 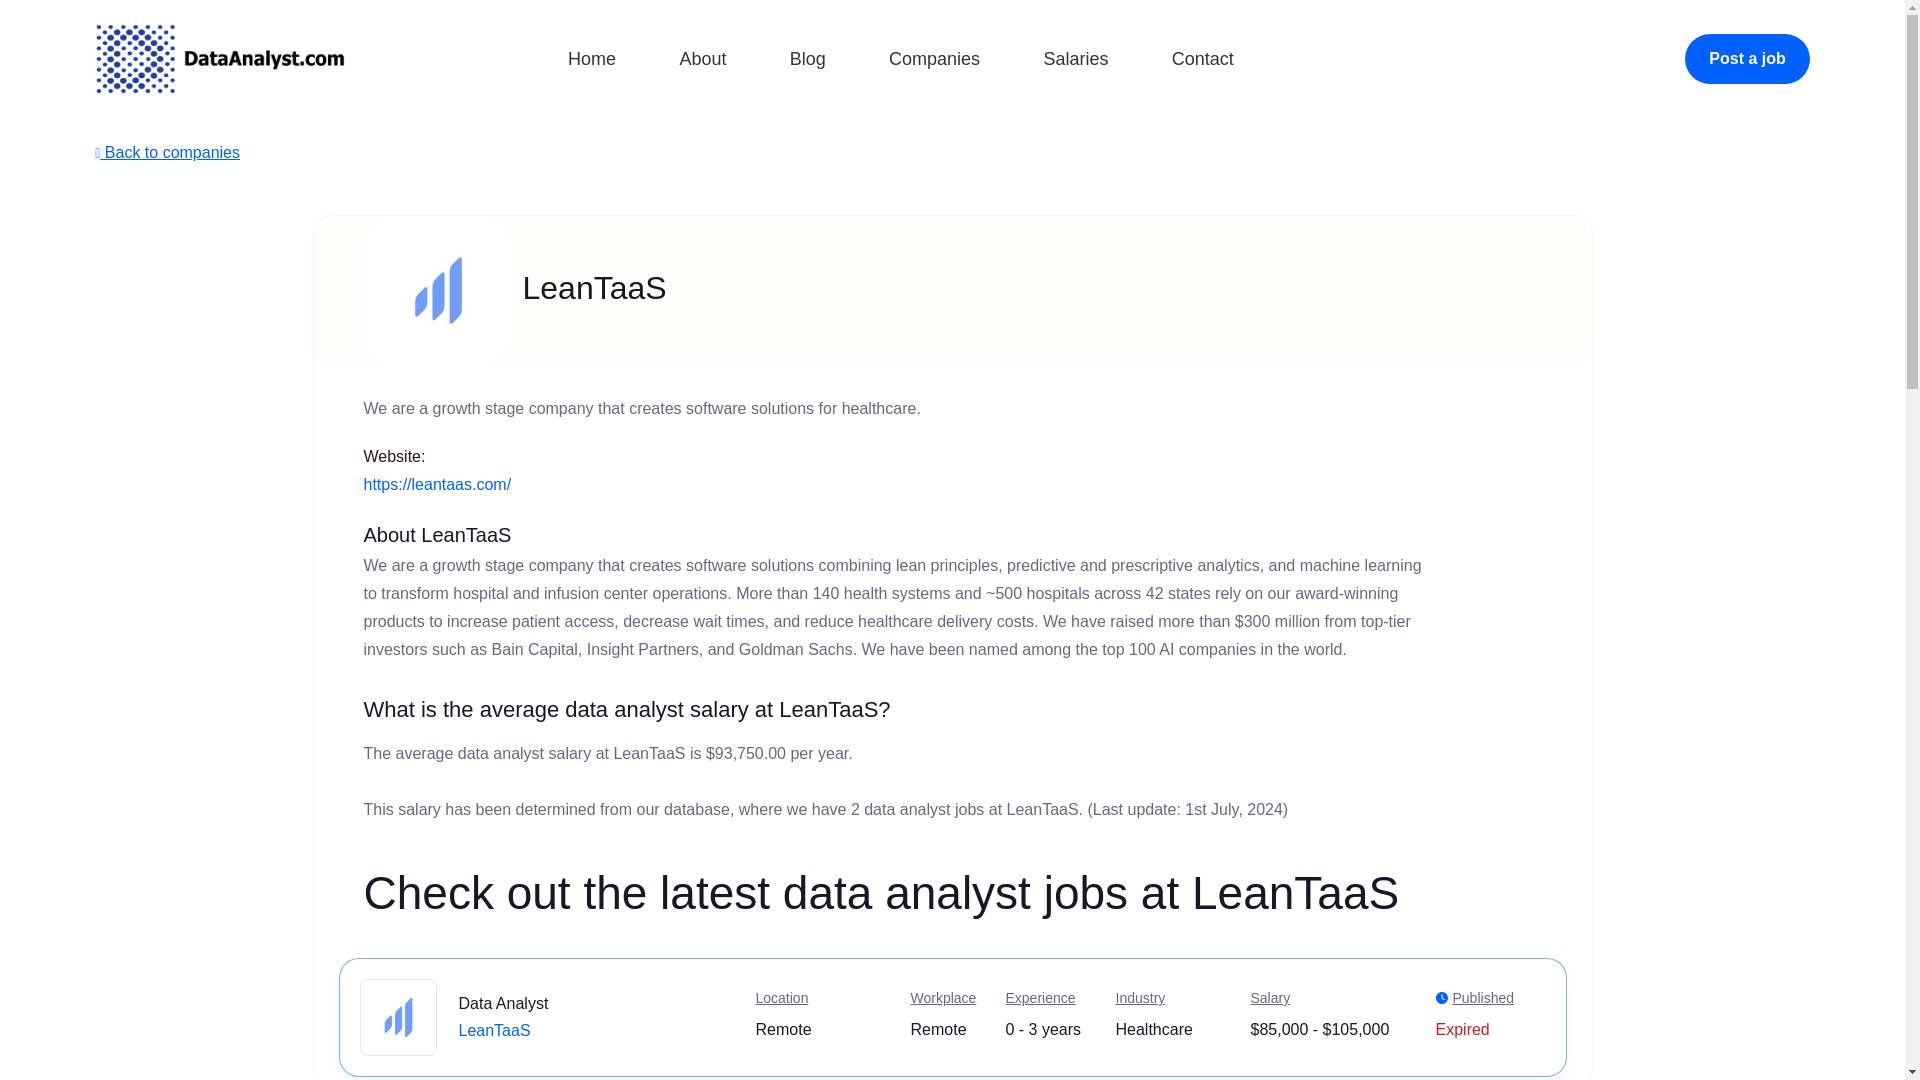 I want to click on Post a job, so click(x=1746, y=58).